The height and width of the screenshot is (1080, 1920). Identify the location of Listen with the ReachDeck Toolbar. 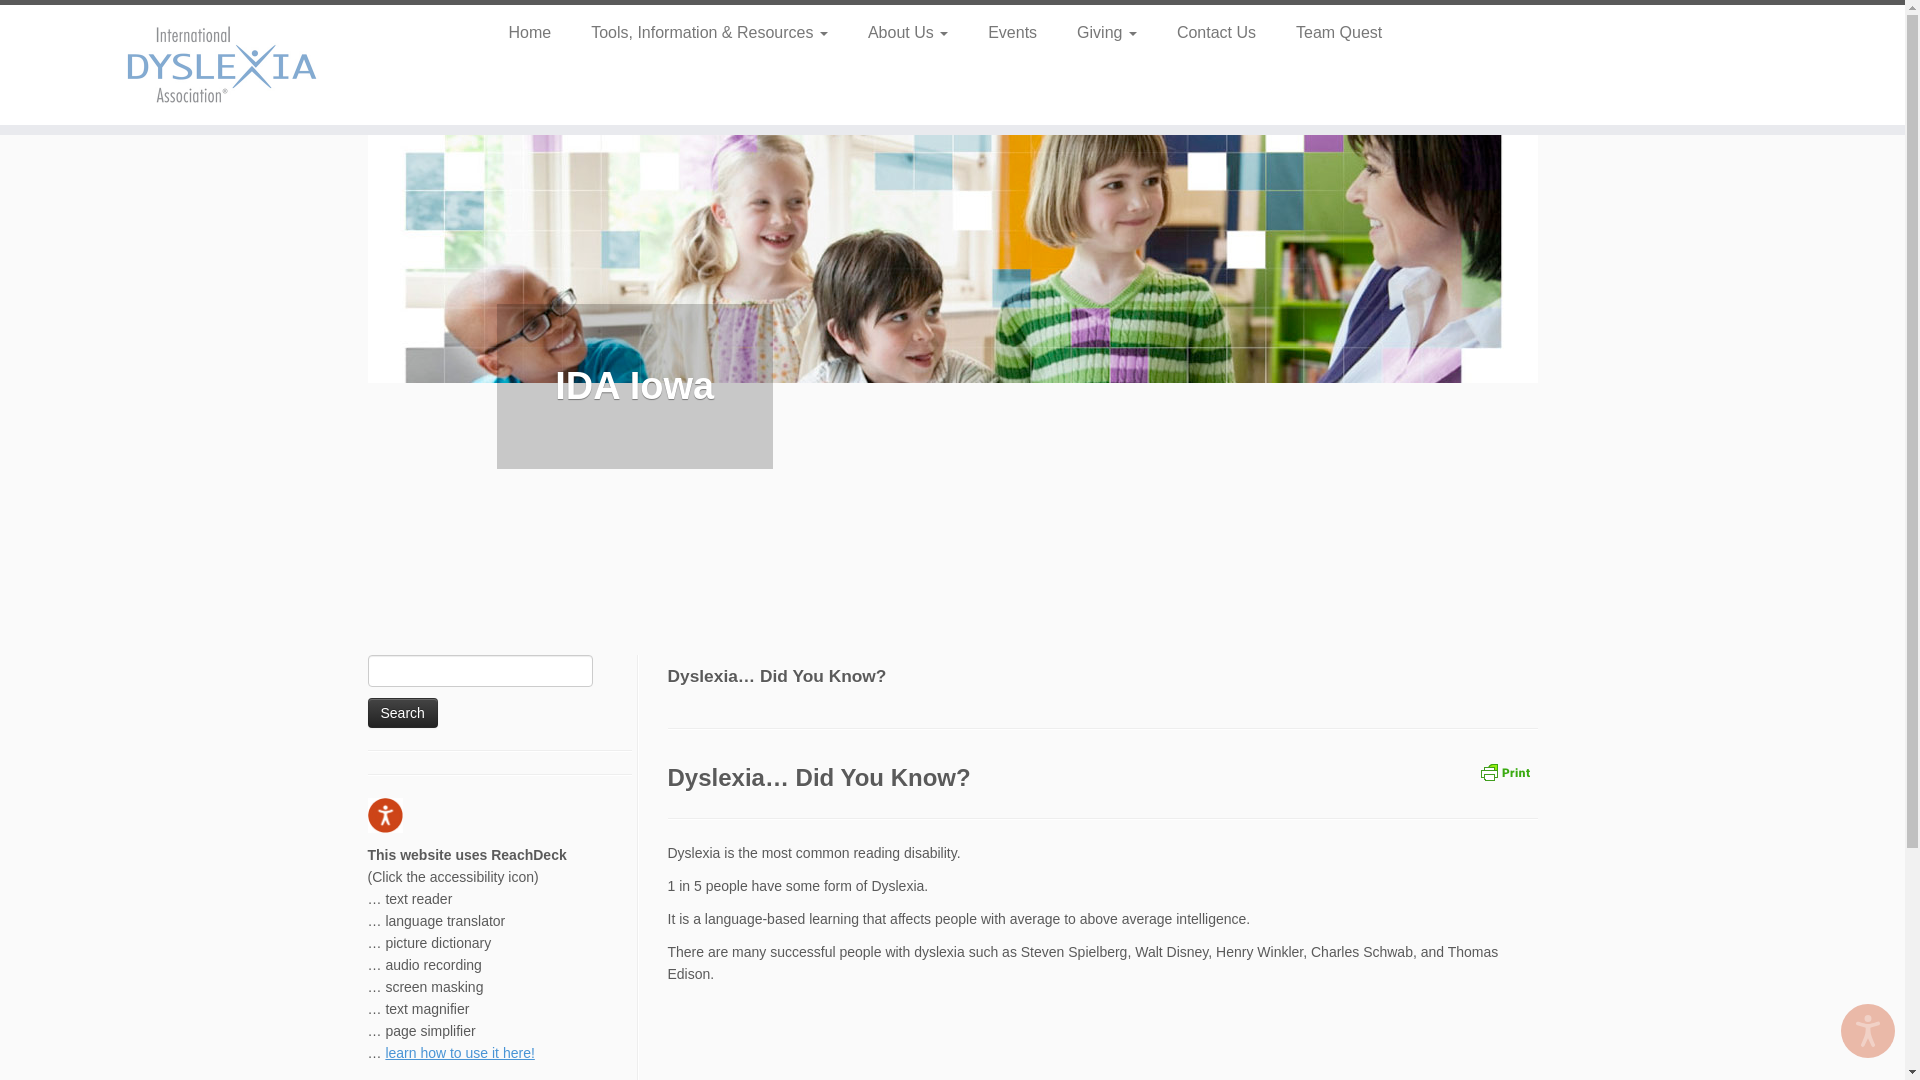
(1868, 1031).